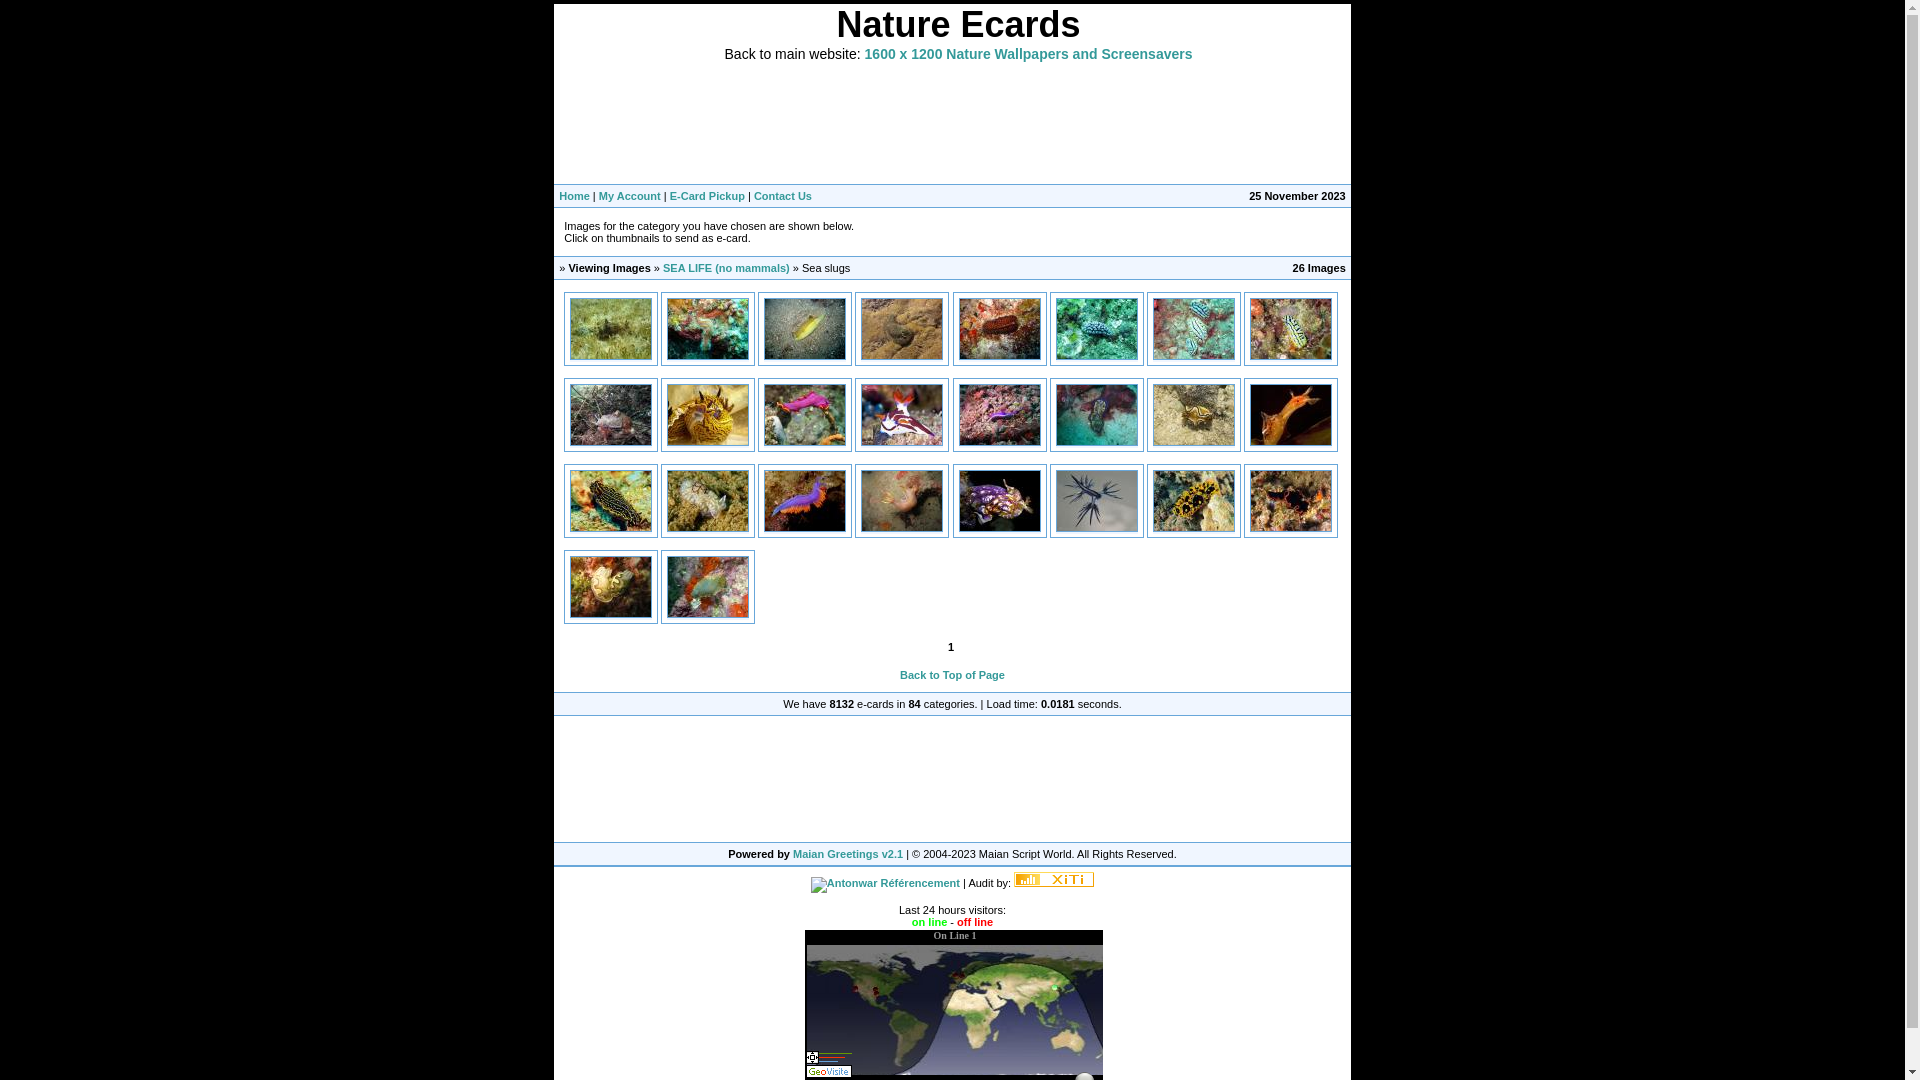 This screenshot has width=1920, height=1080. What do you see at coordinates (708, 587) in the screenshot?
I see `sea-slugs-9 ` at bounding box center [708, 587].